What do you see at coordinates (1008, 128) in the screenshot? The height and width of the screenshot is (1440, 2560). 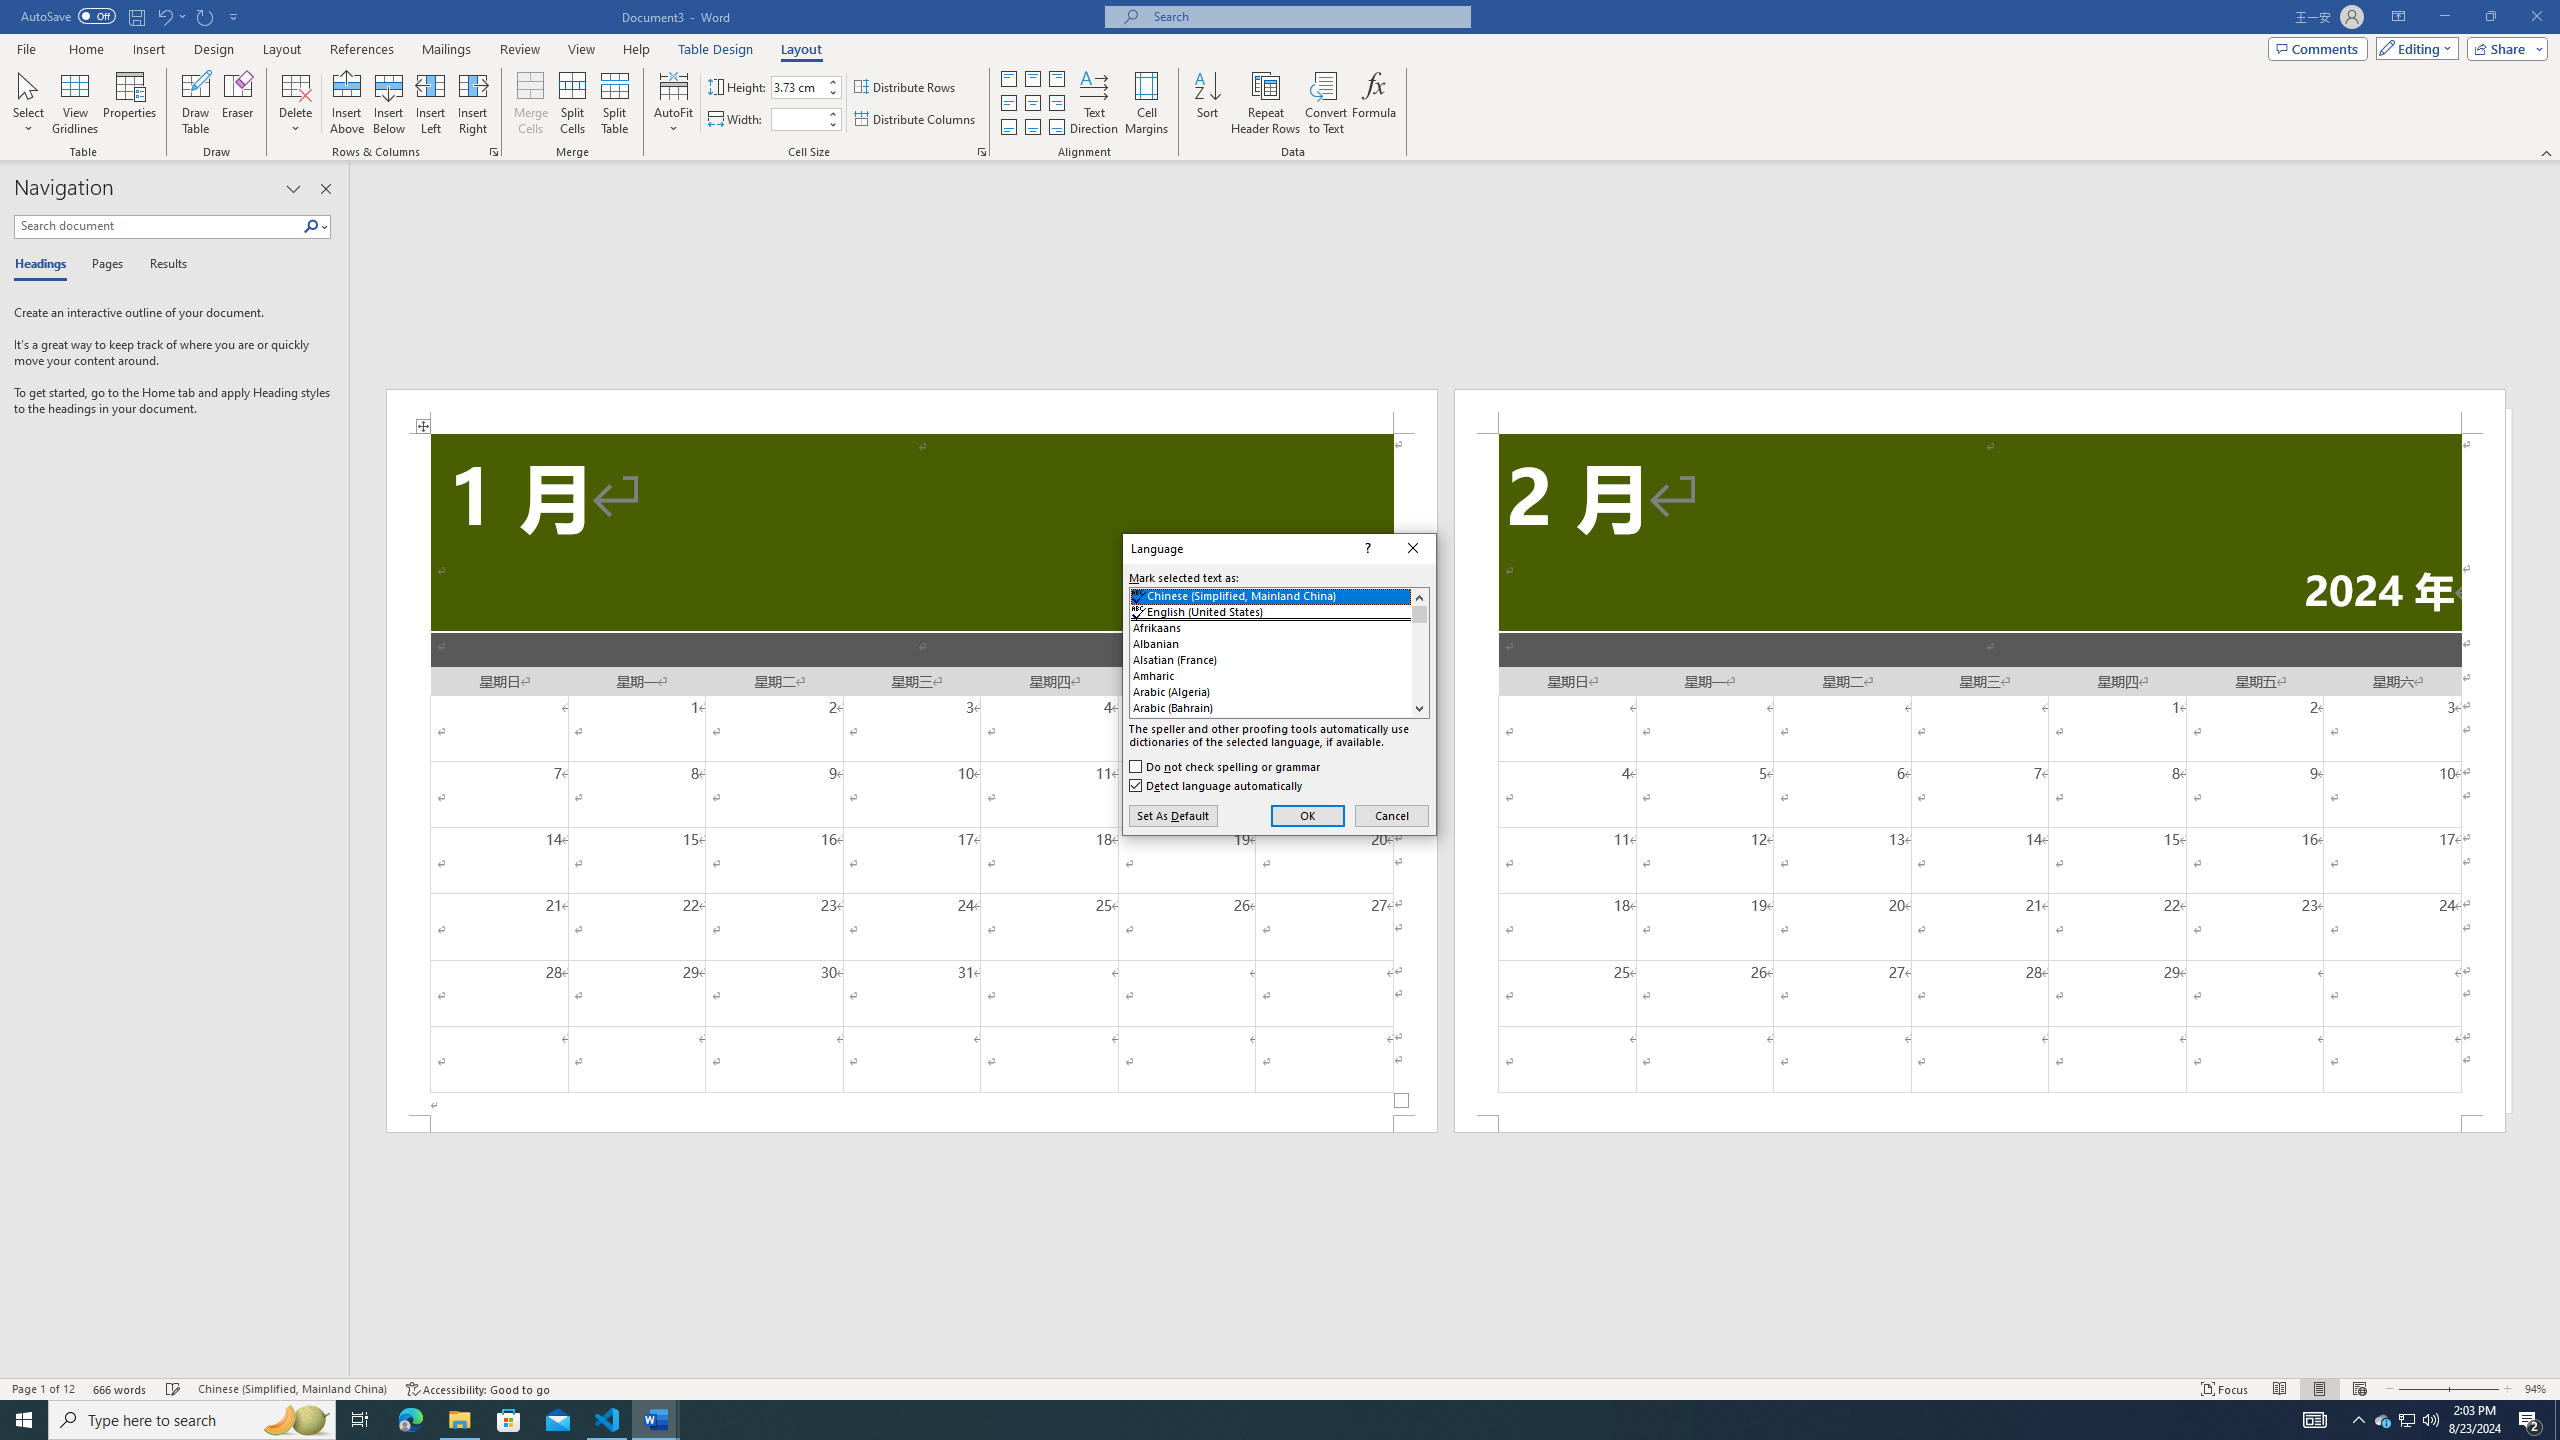 I see `Align Bottom Justified` at bounding box center [1008, 128].